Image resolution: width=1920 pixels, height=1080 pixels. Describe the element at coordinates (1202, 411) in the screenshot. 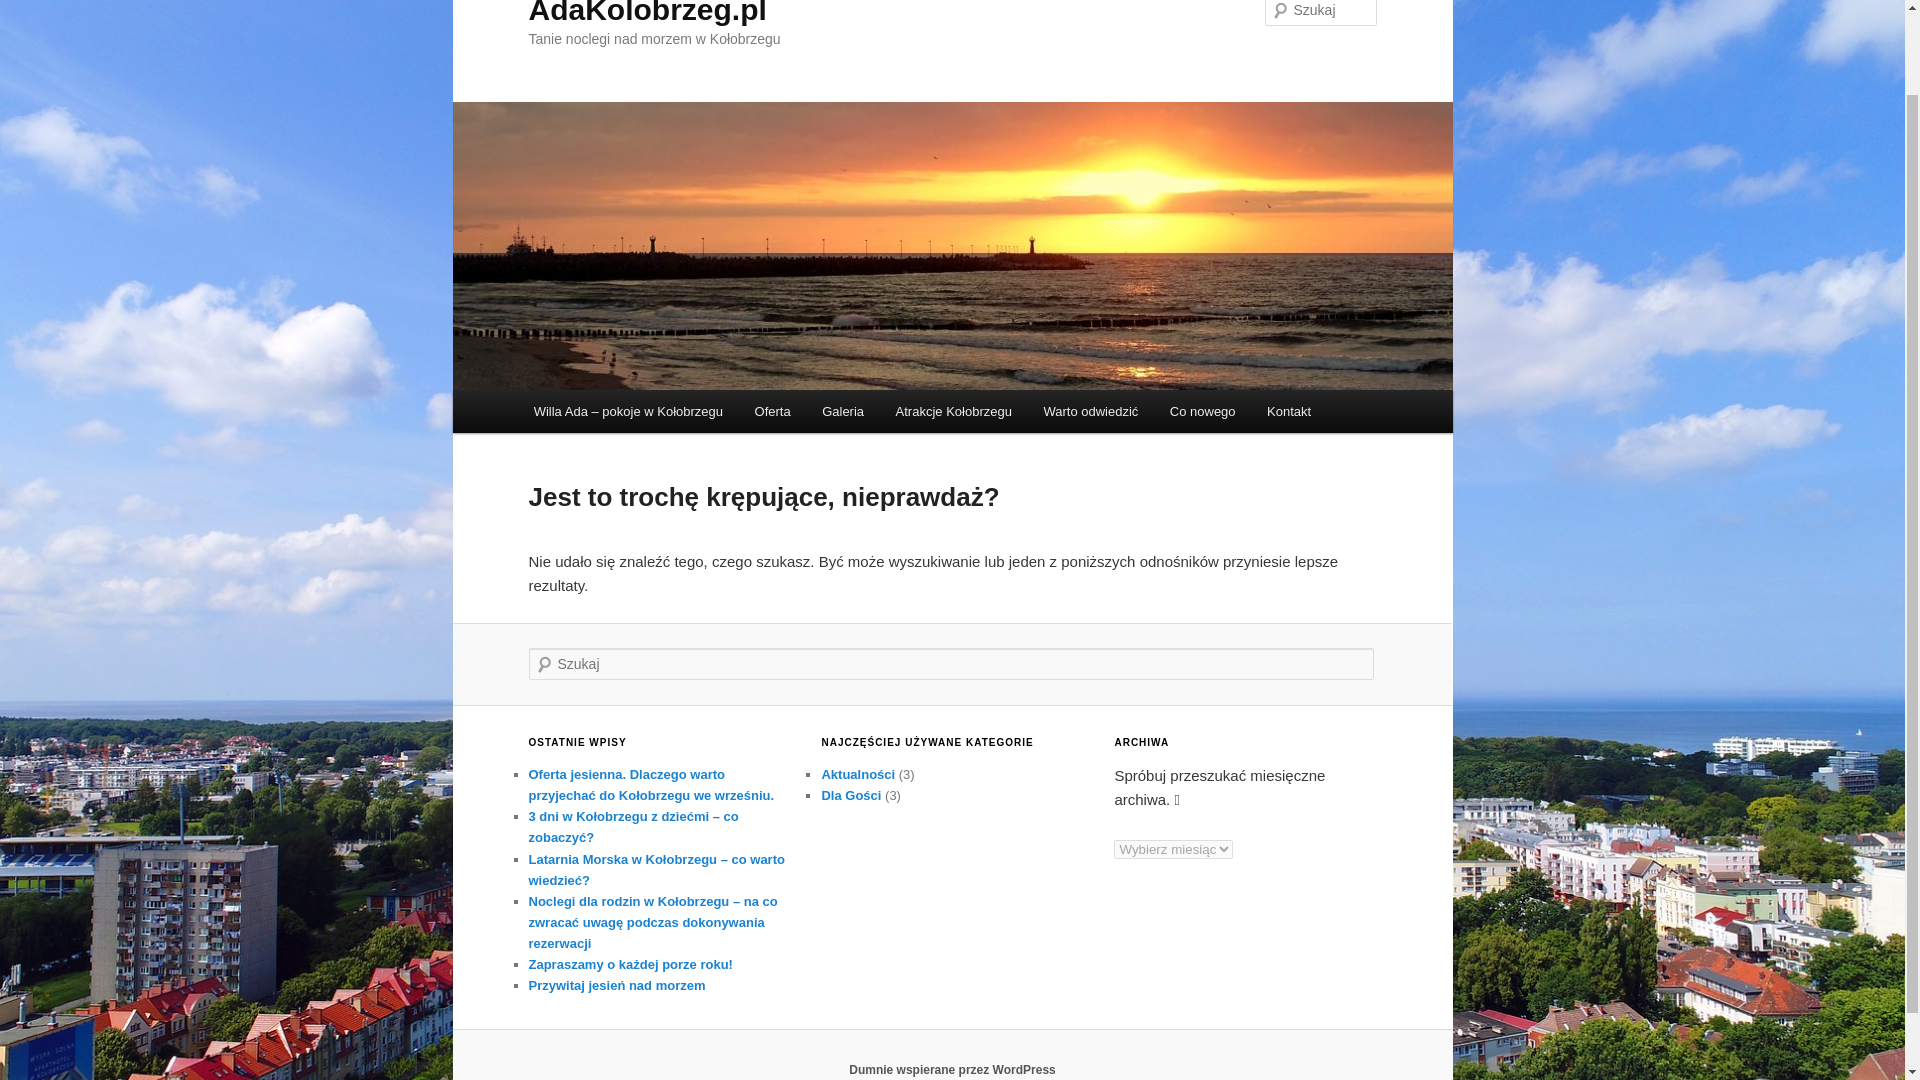

I see `Co nowego` at that location.